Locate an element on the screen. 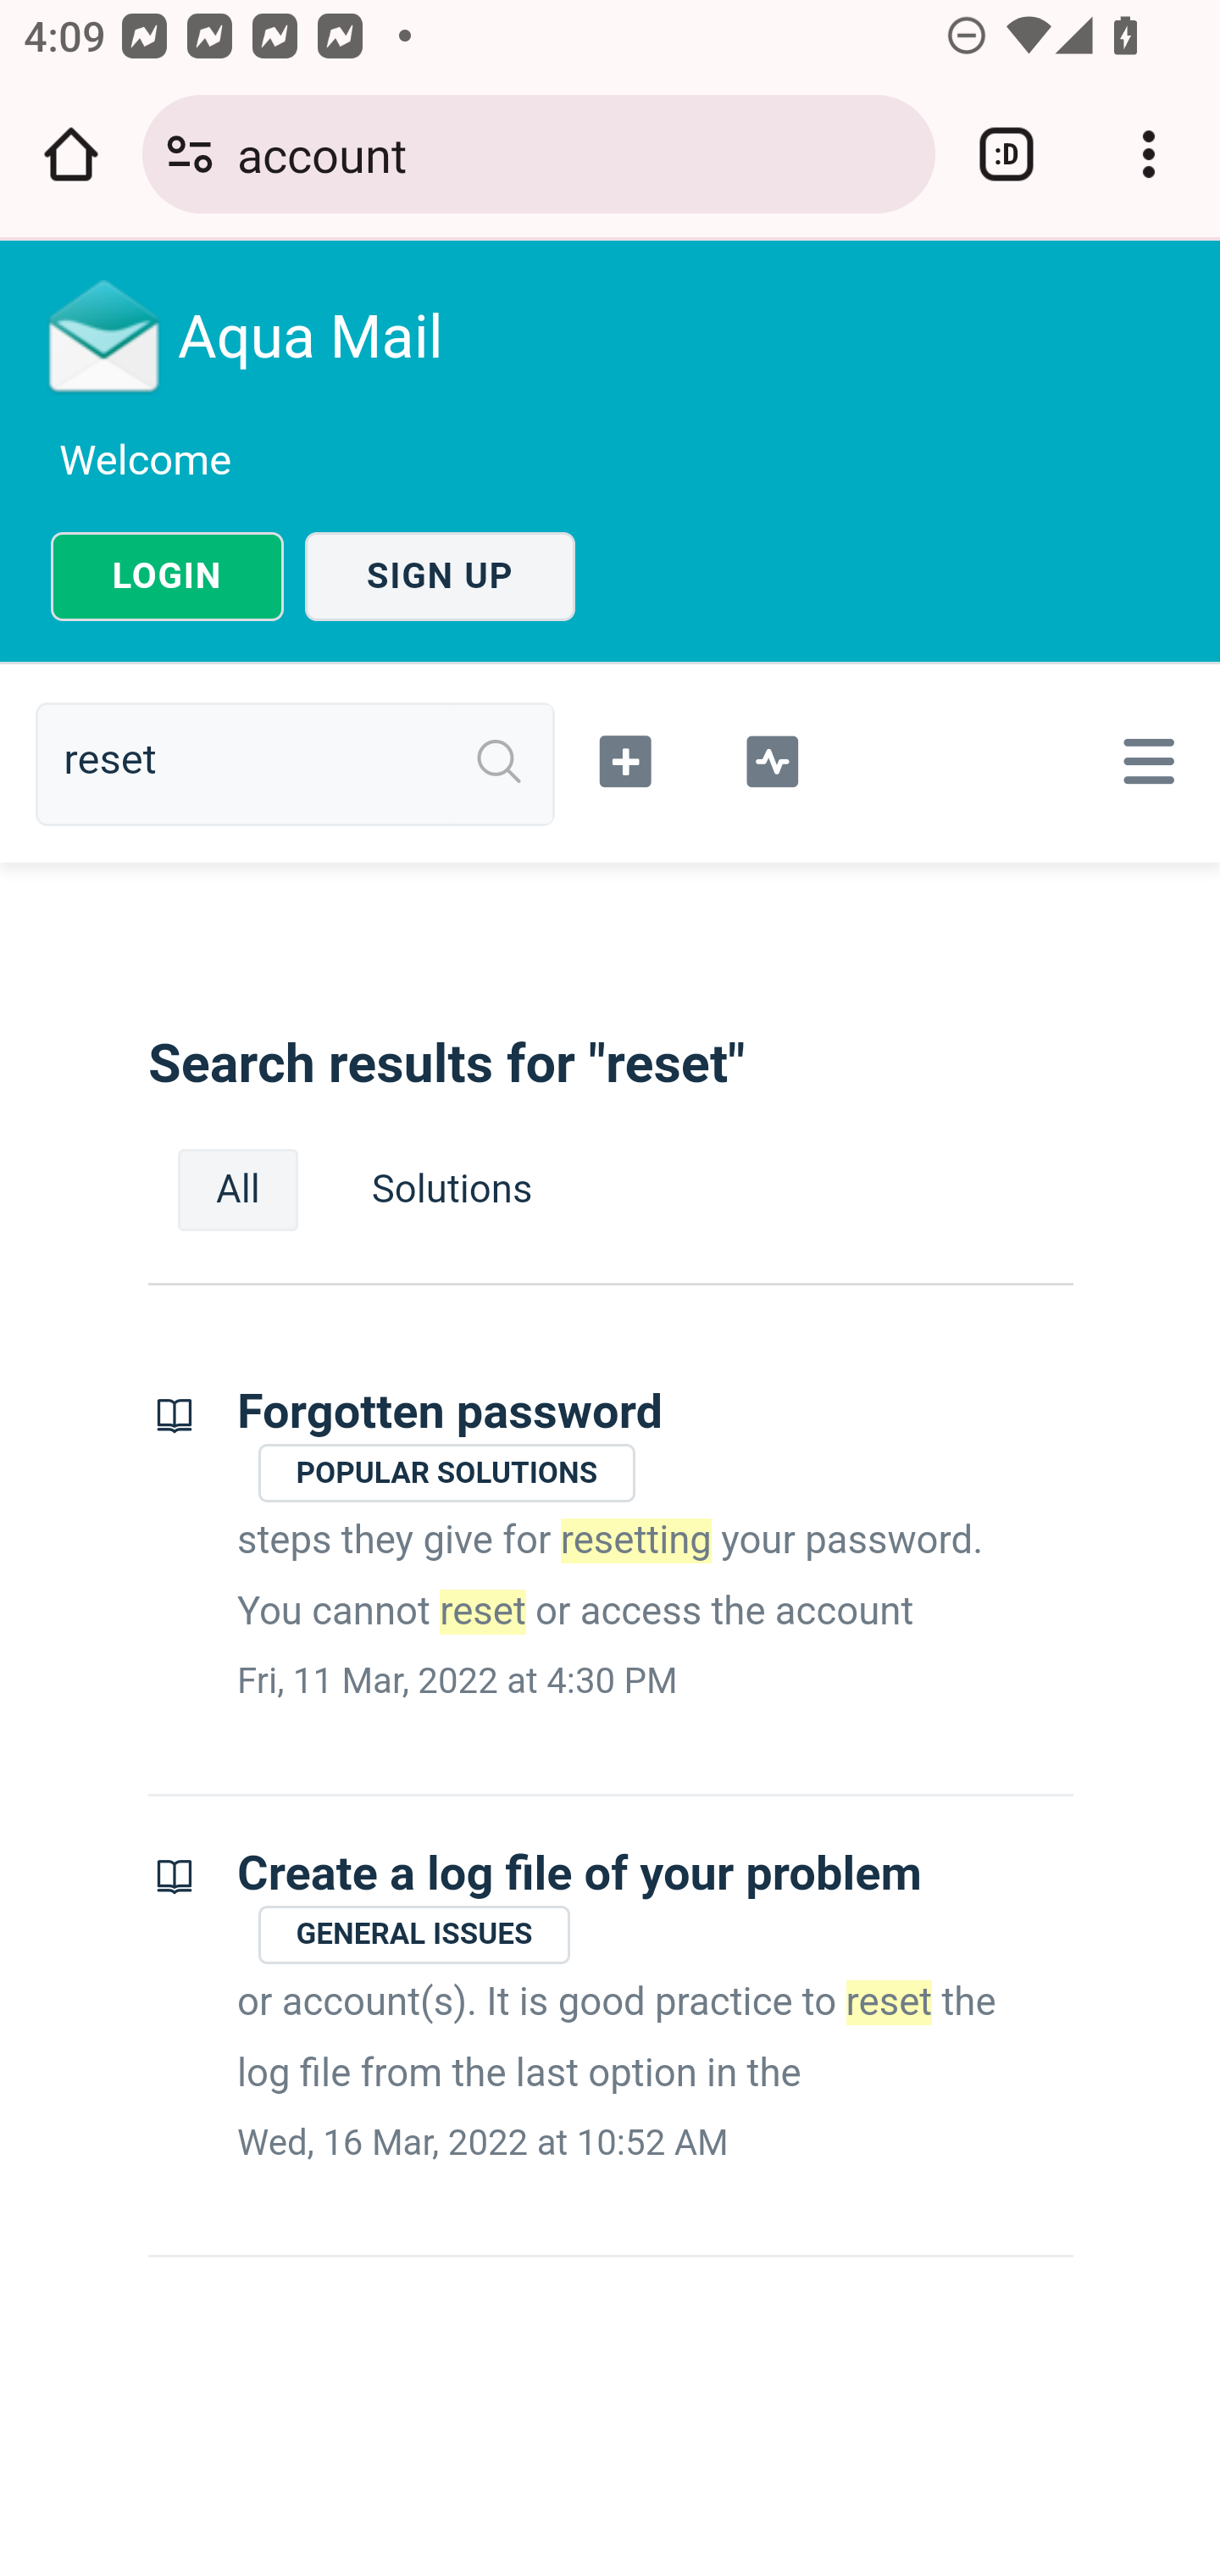  Search is located at coordinates (500, 763).